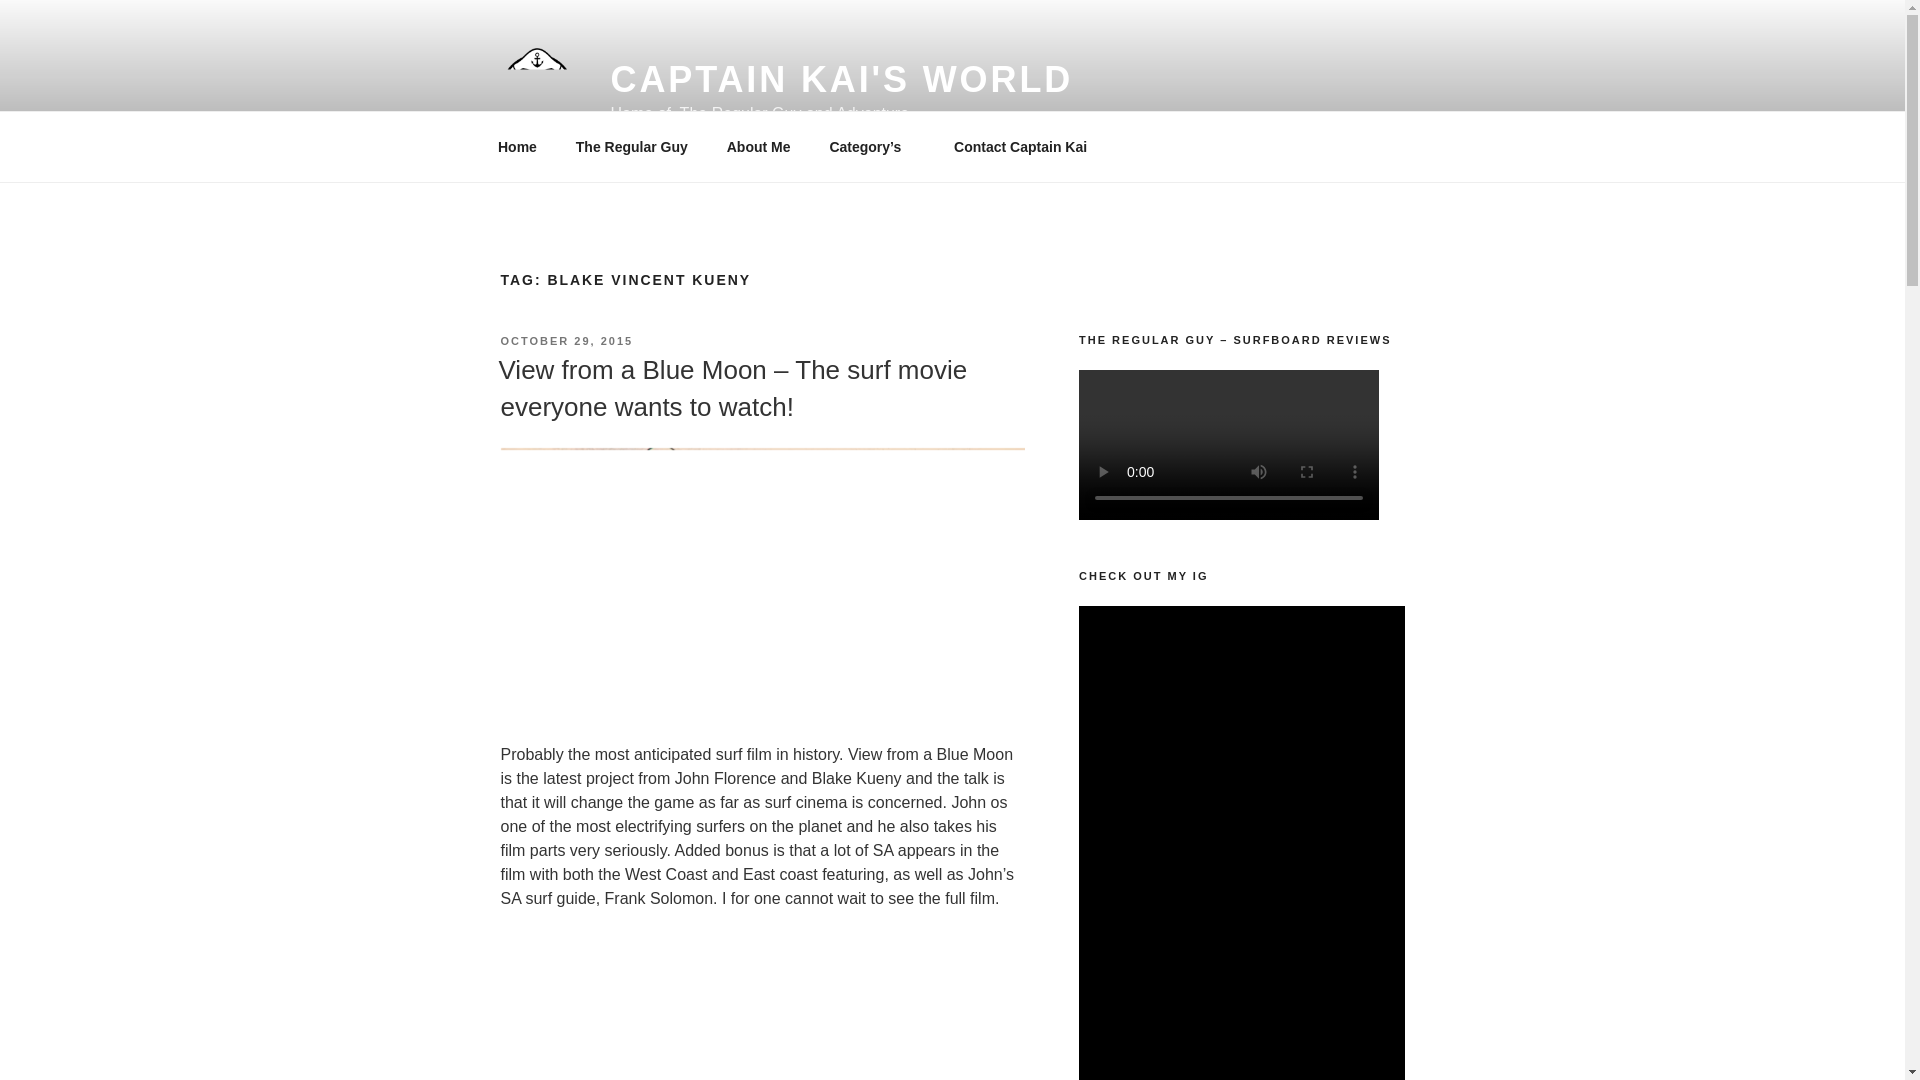 The width and height of the screenshot is (1920, 1080). What do you see at coordinates (517, 146) in the screenshot?
I see `Home` at bounding box center [517, 146].